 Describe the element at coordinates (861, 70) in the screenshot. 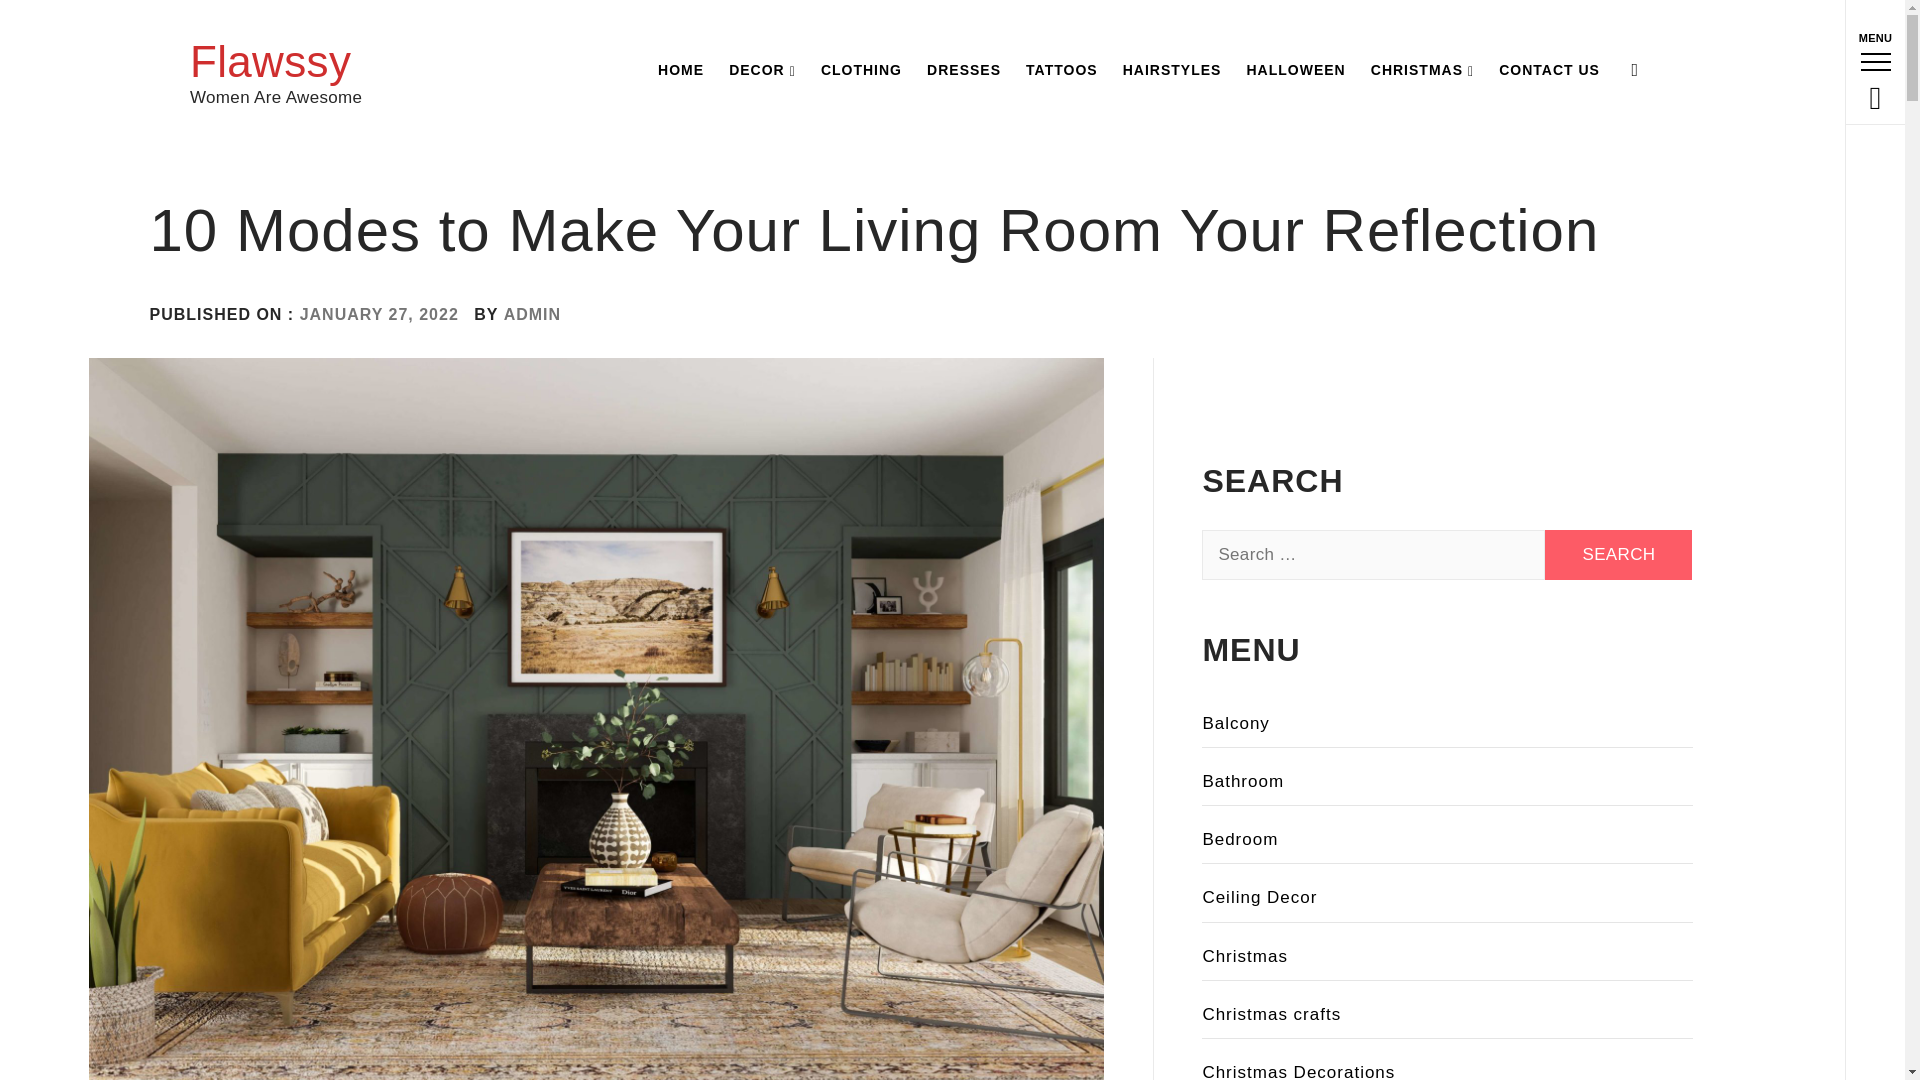

I see `CLOTHING` at that location.